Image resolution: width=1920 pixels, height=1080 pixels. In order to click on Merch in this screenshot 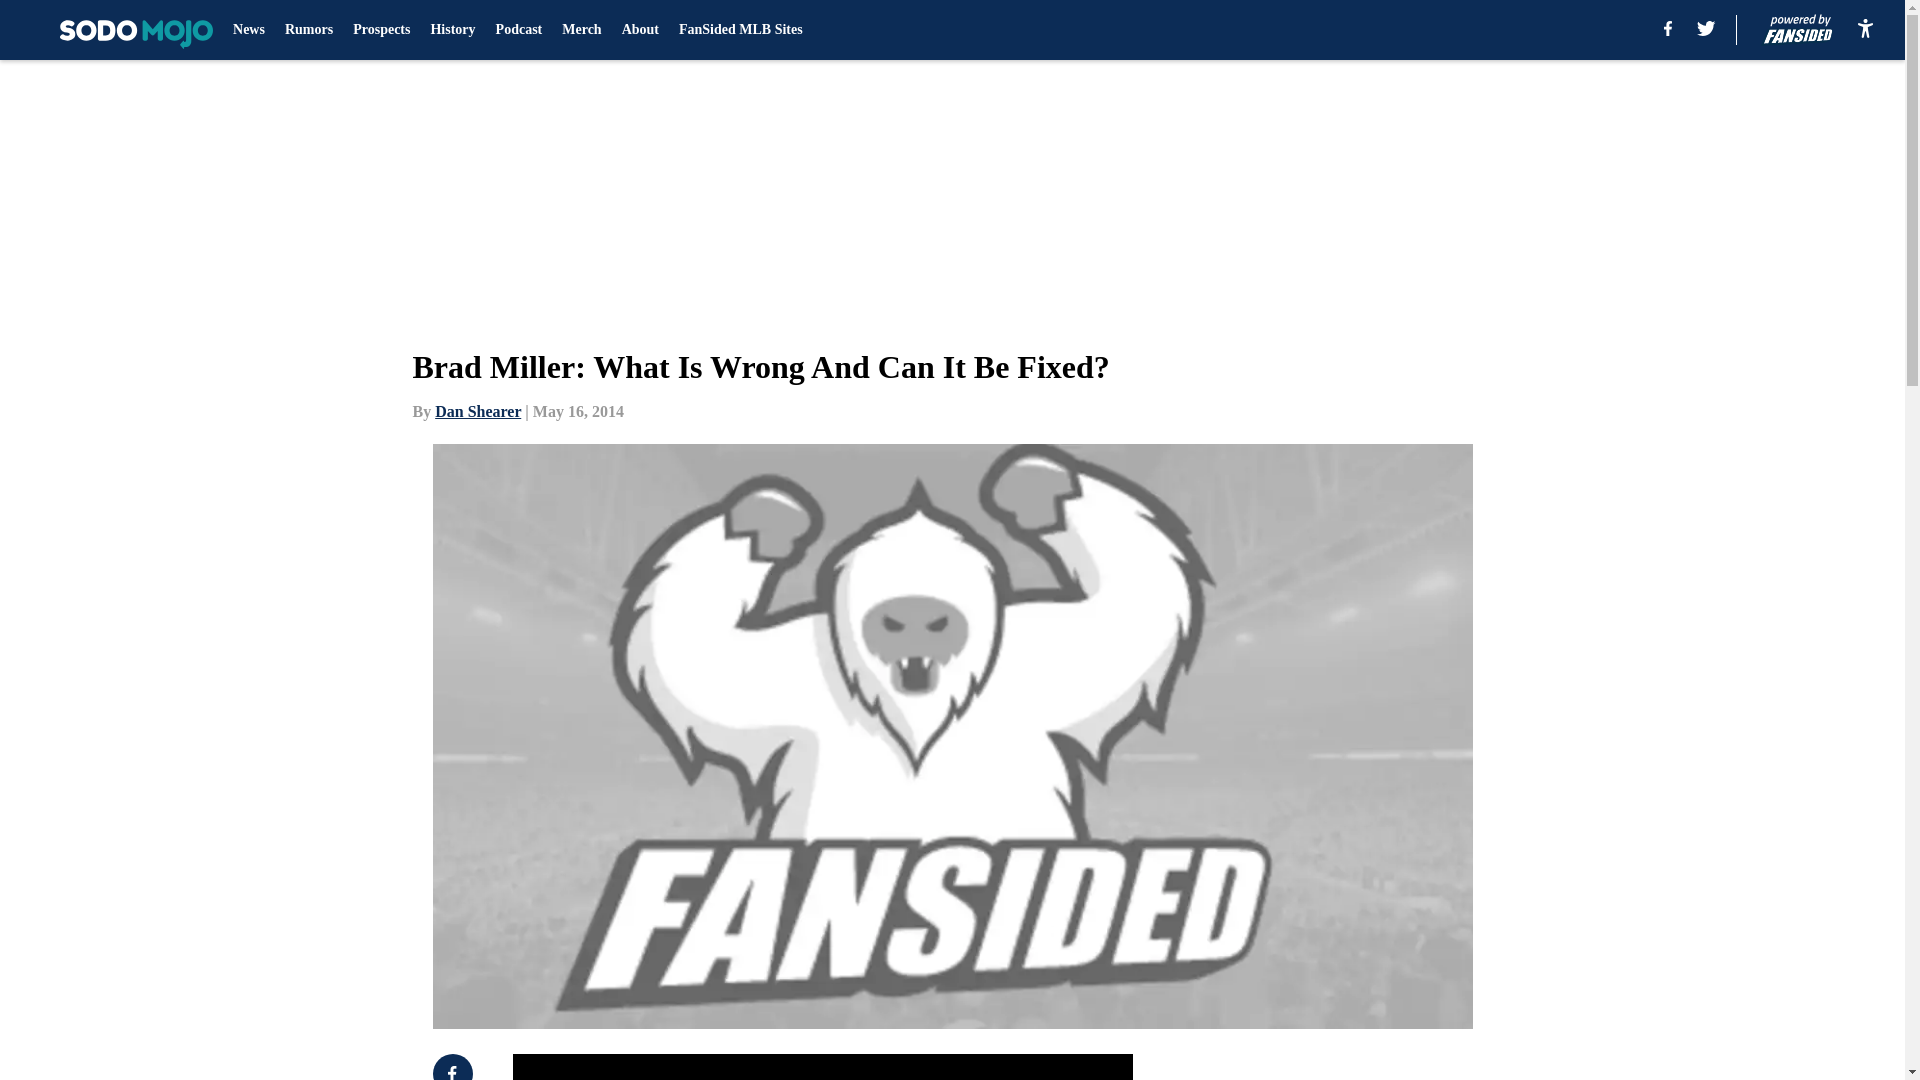, I will do `click(581, 30)`.